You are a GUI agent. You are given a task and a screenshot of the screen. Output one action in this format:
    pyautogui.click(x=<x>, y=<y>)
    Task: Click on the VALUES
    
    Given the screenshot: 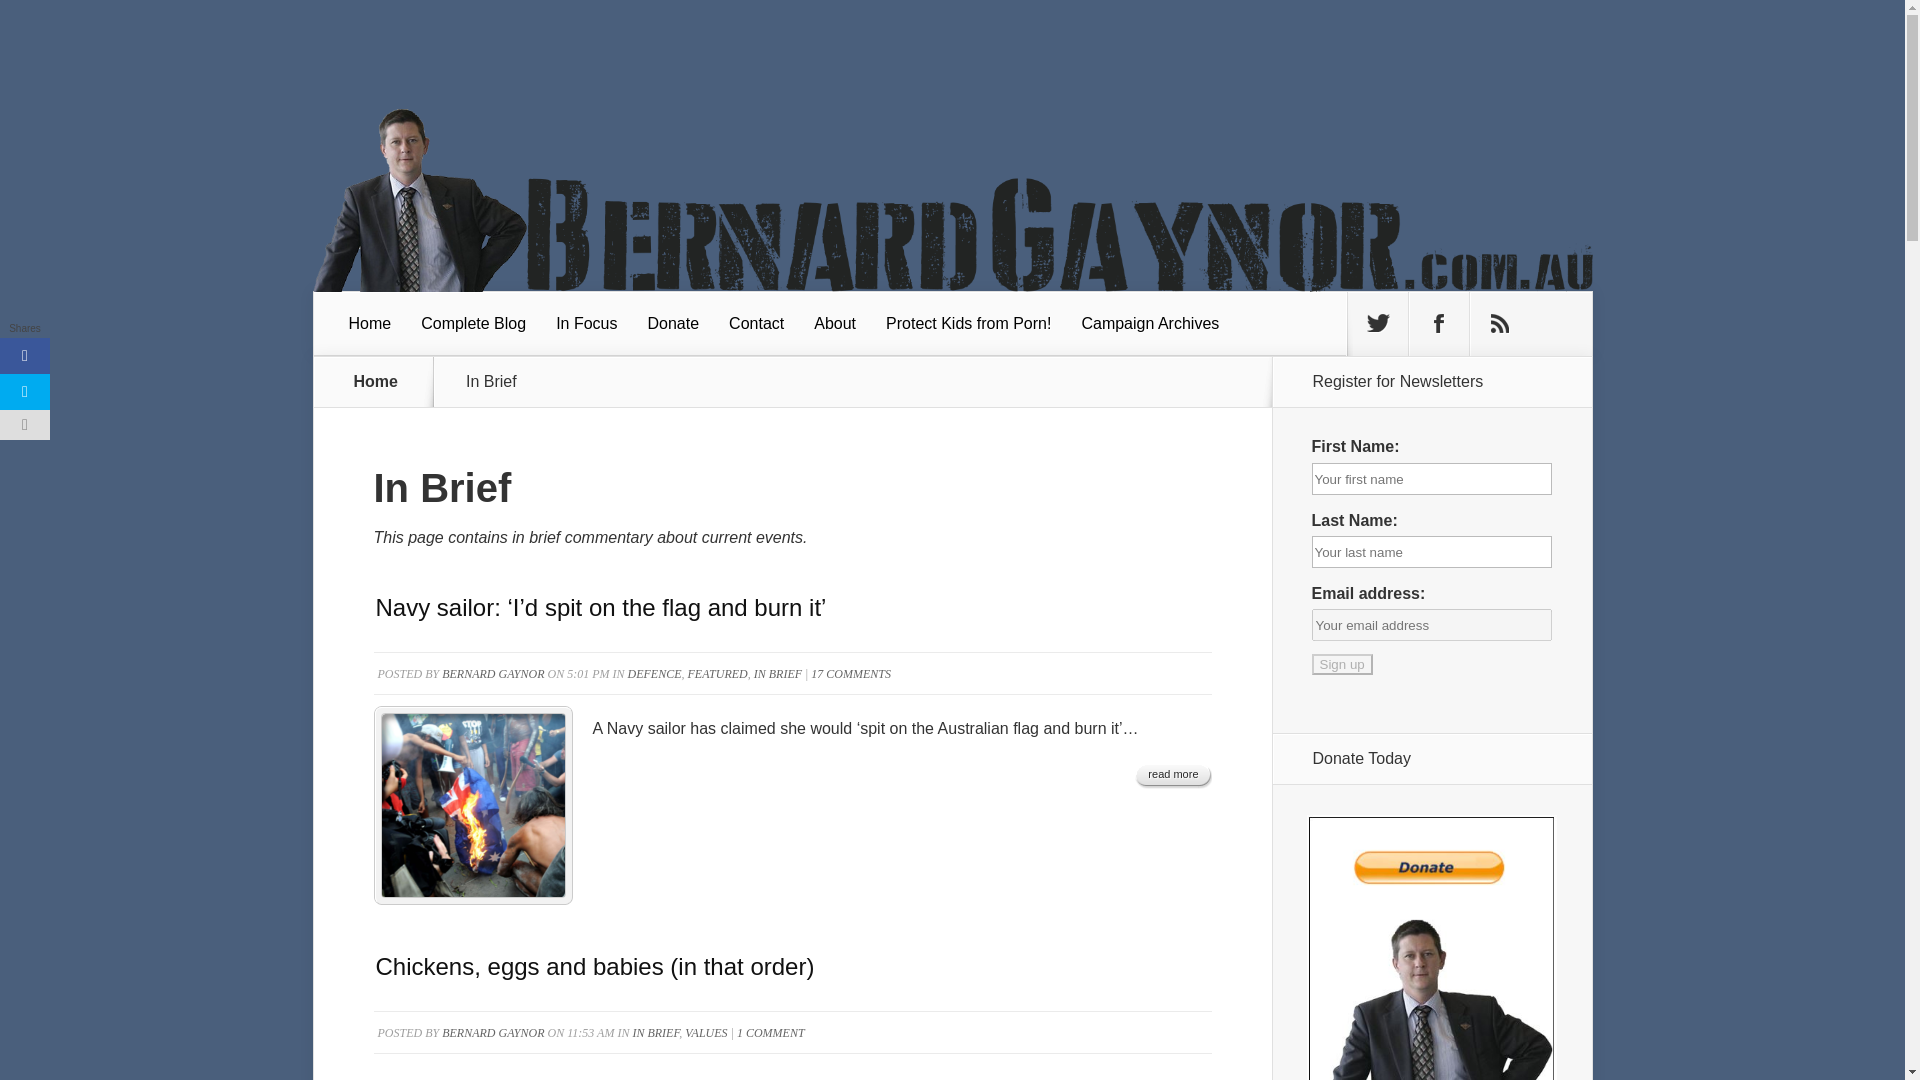 What is the action you would take?
    pyautogui.click(x=706, y=1033)
    